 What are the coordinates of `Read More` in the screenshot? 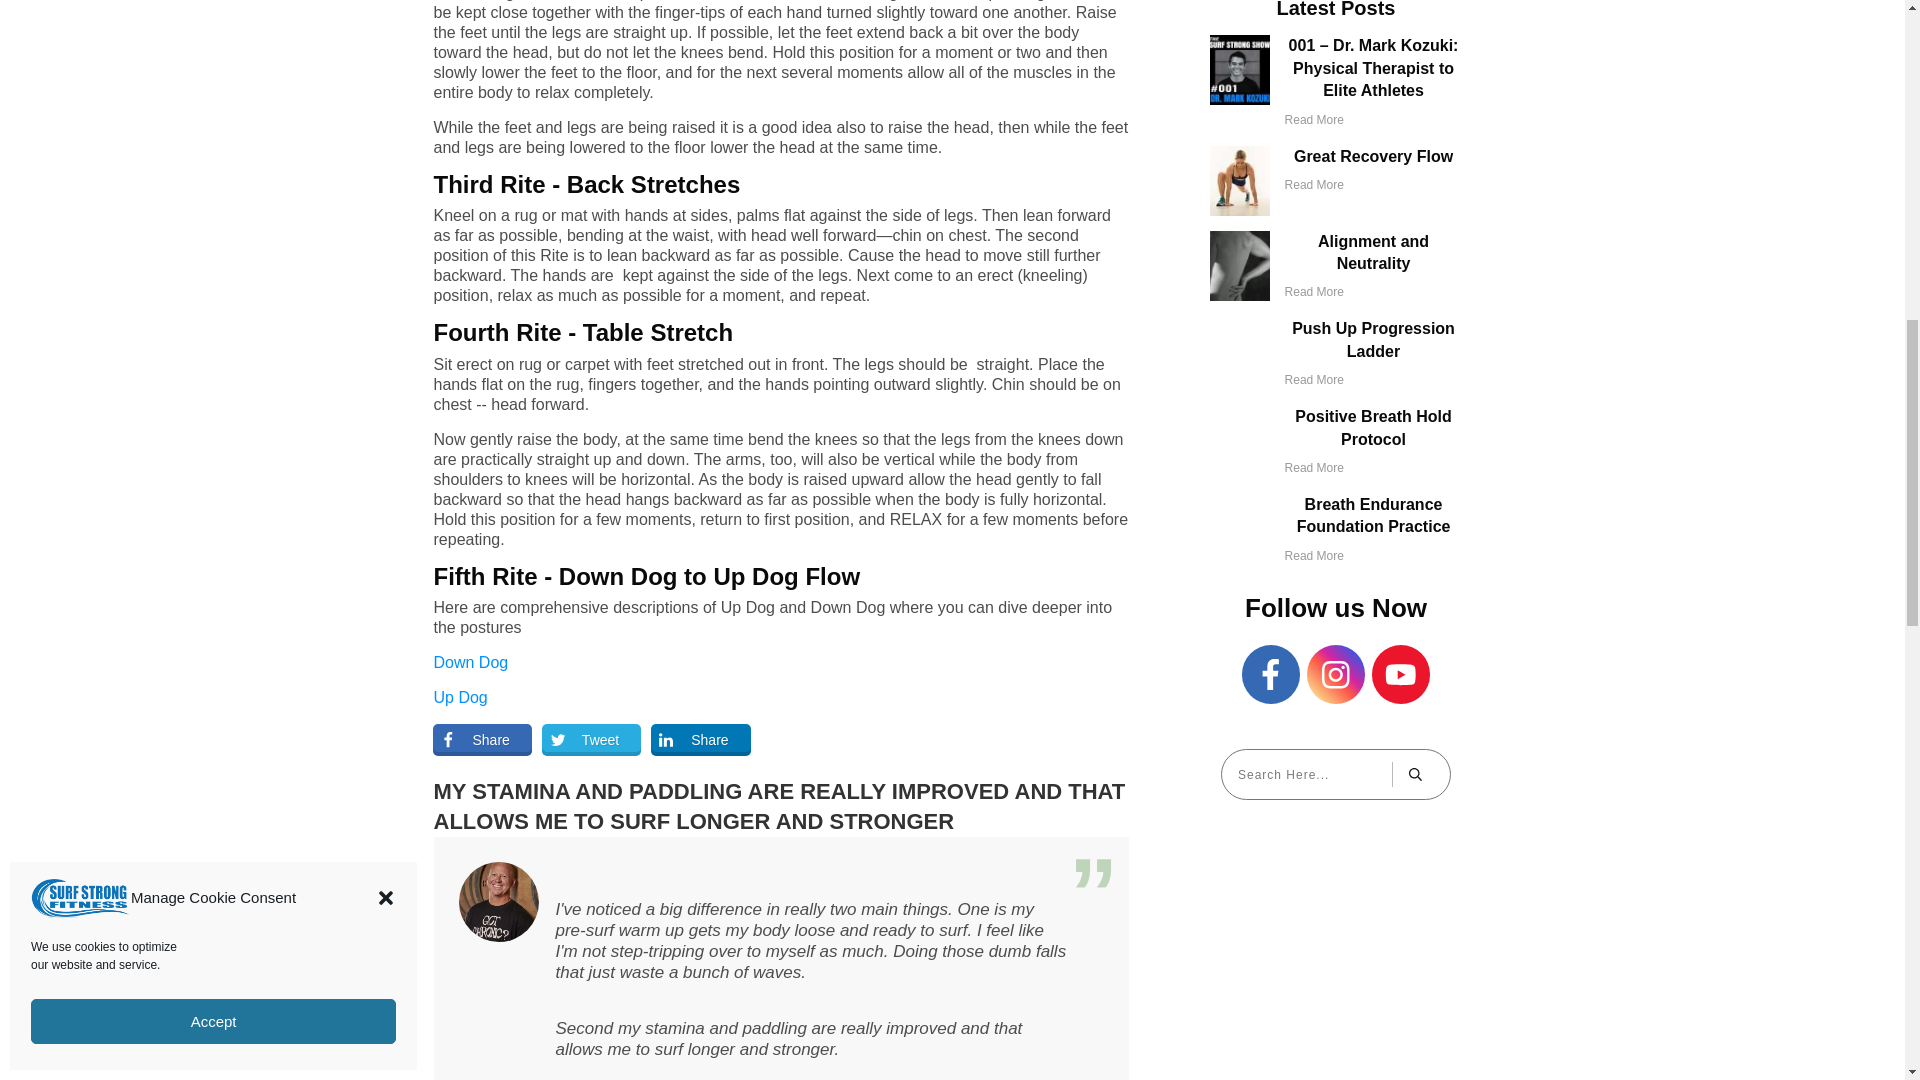 It's located at (1314, 379).